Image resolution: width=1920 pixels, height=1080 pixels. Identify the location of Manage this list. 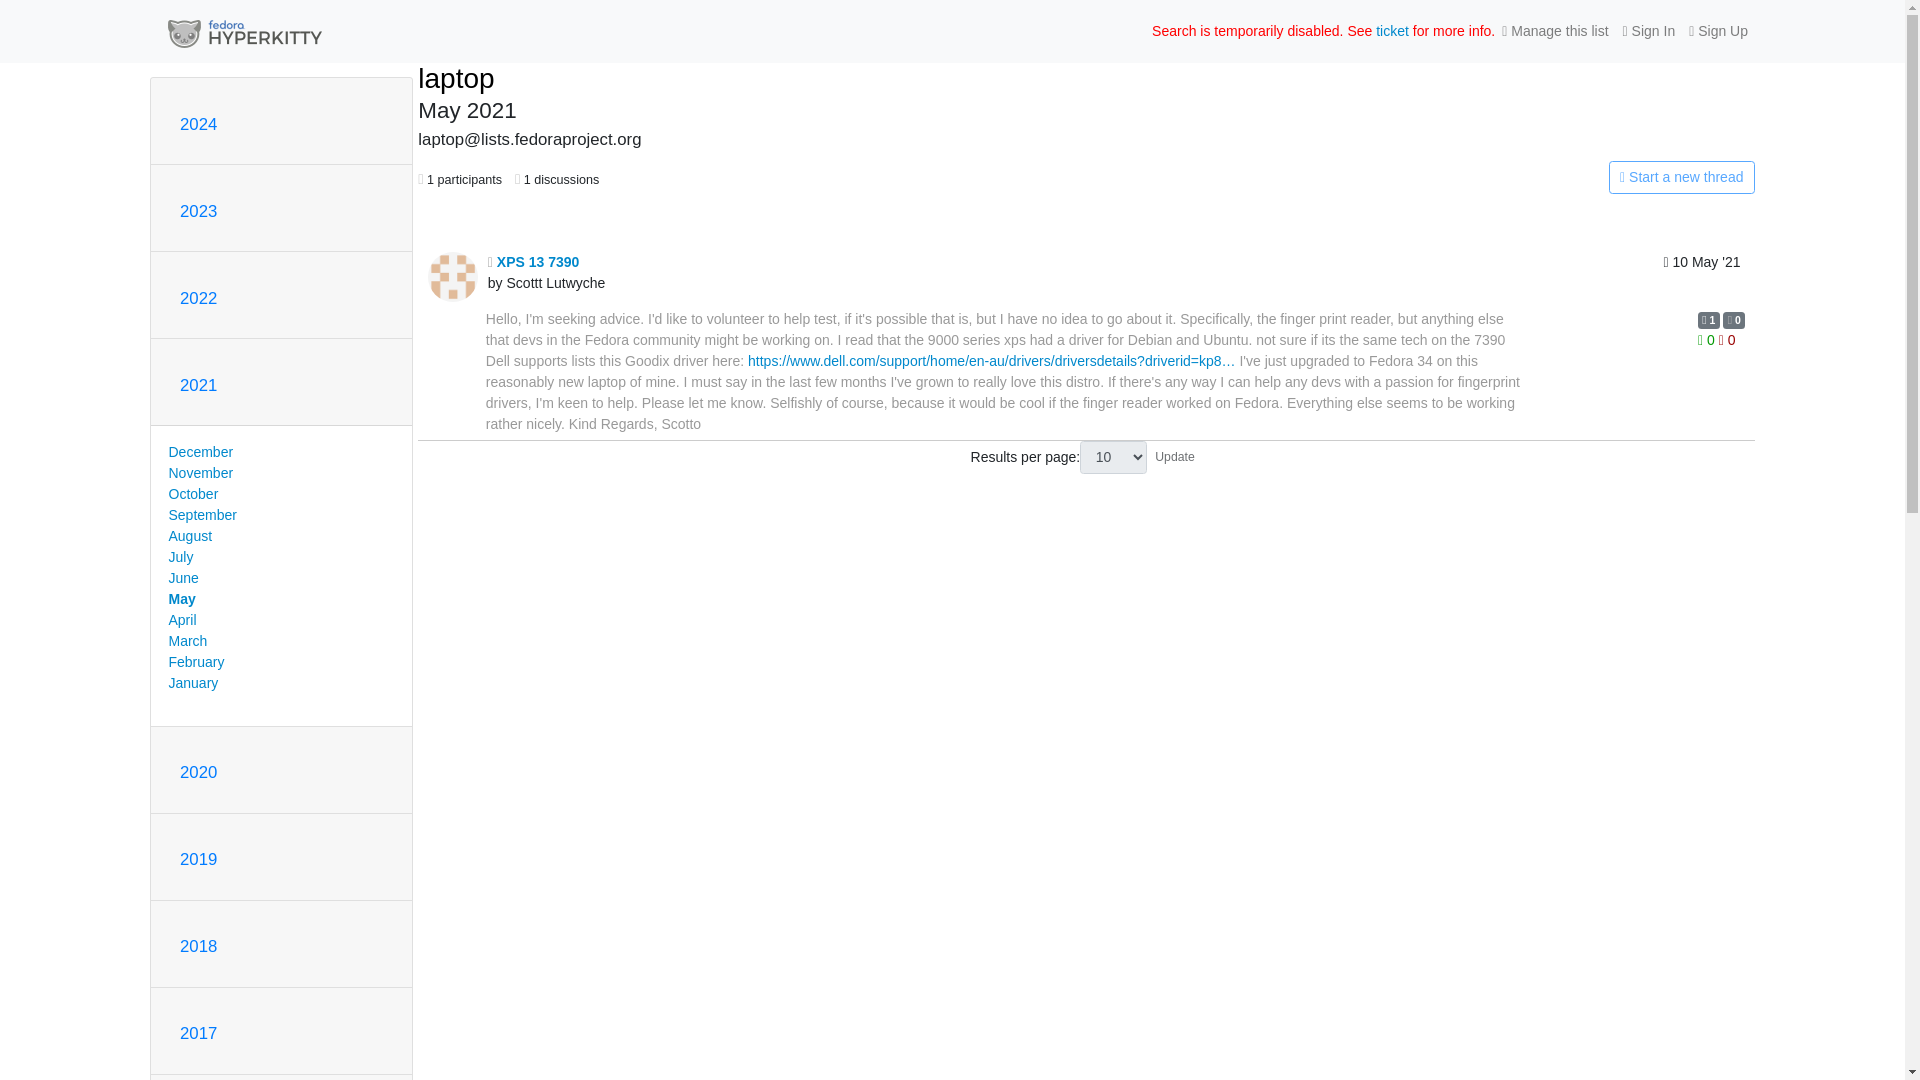
(1554, 31).